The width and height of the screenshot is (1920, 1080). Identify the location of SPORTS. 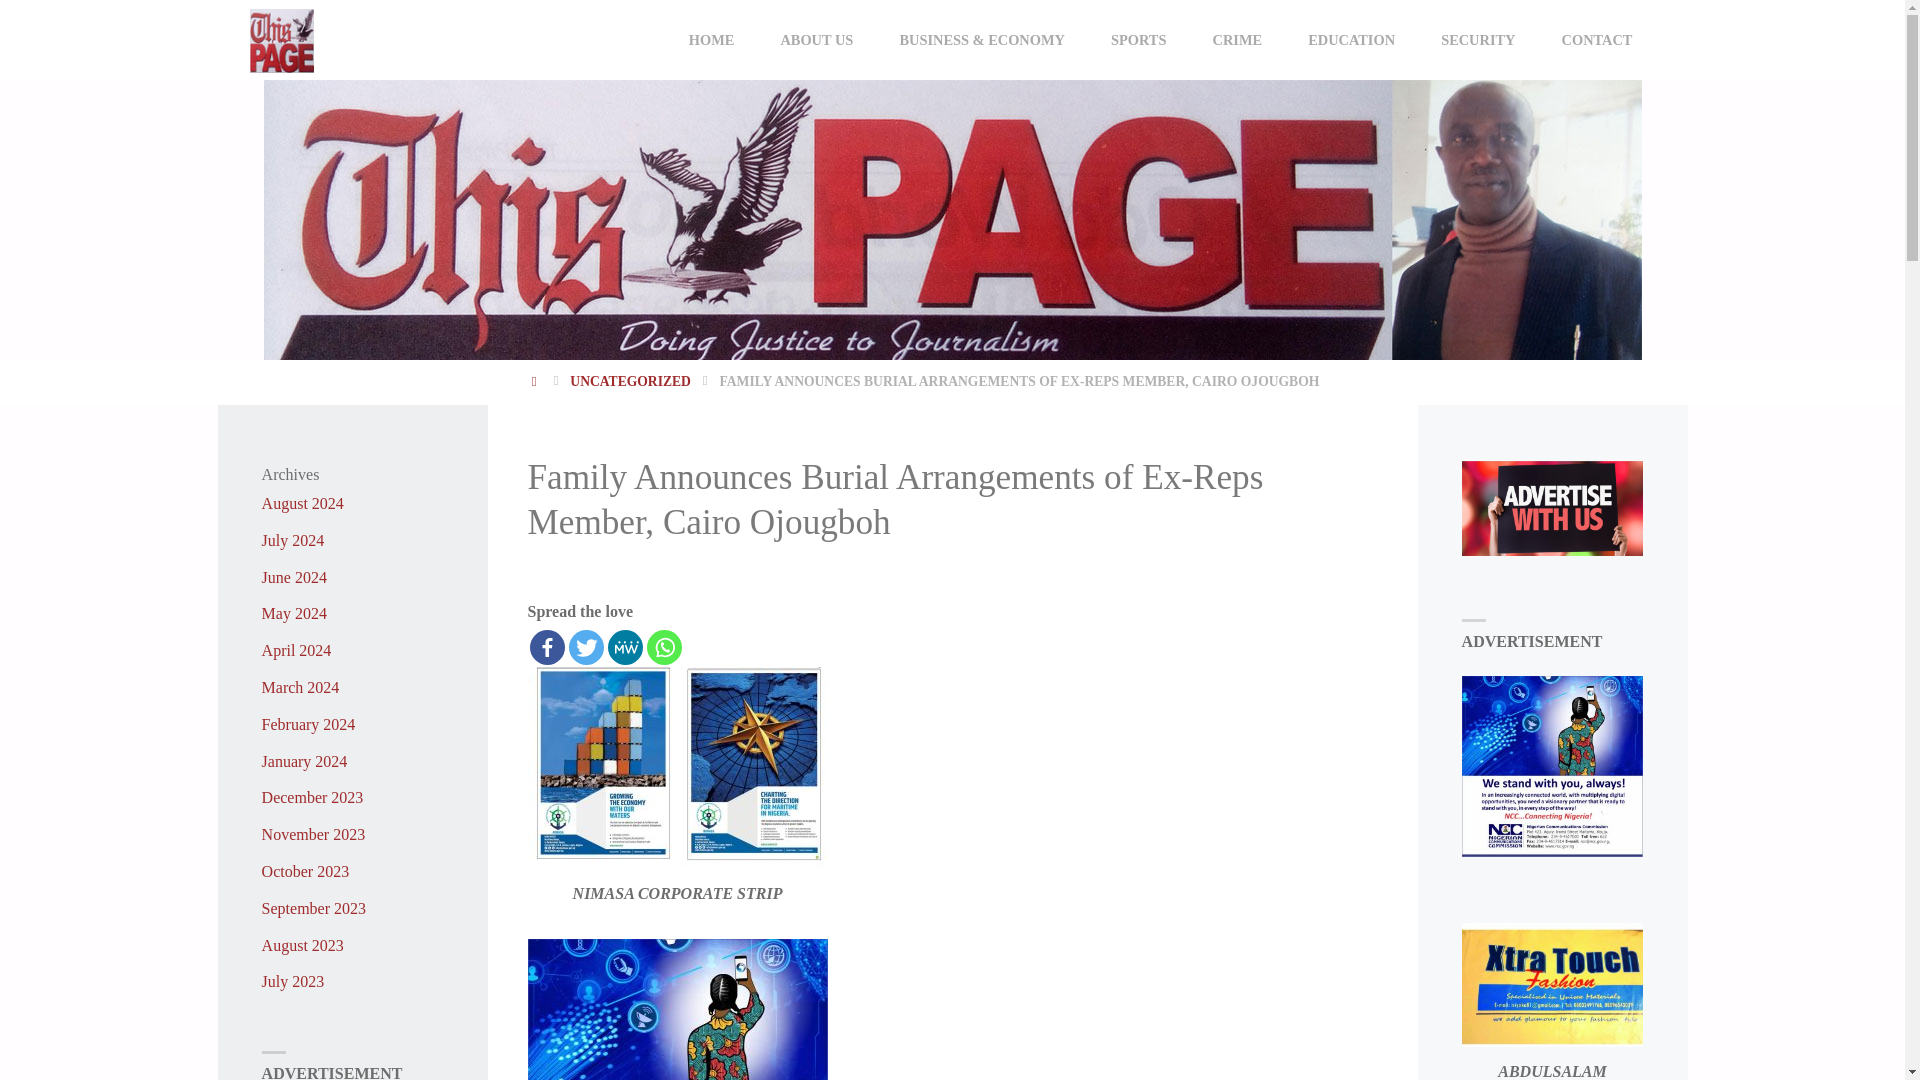
(1139, 40).